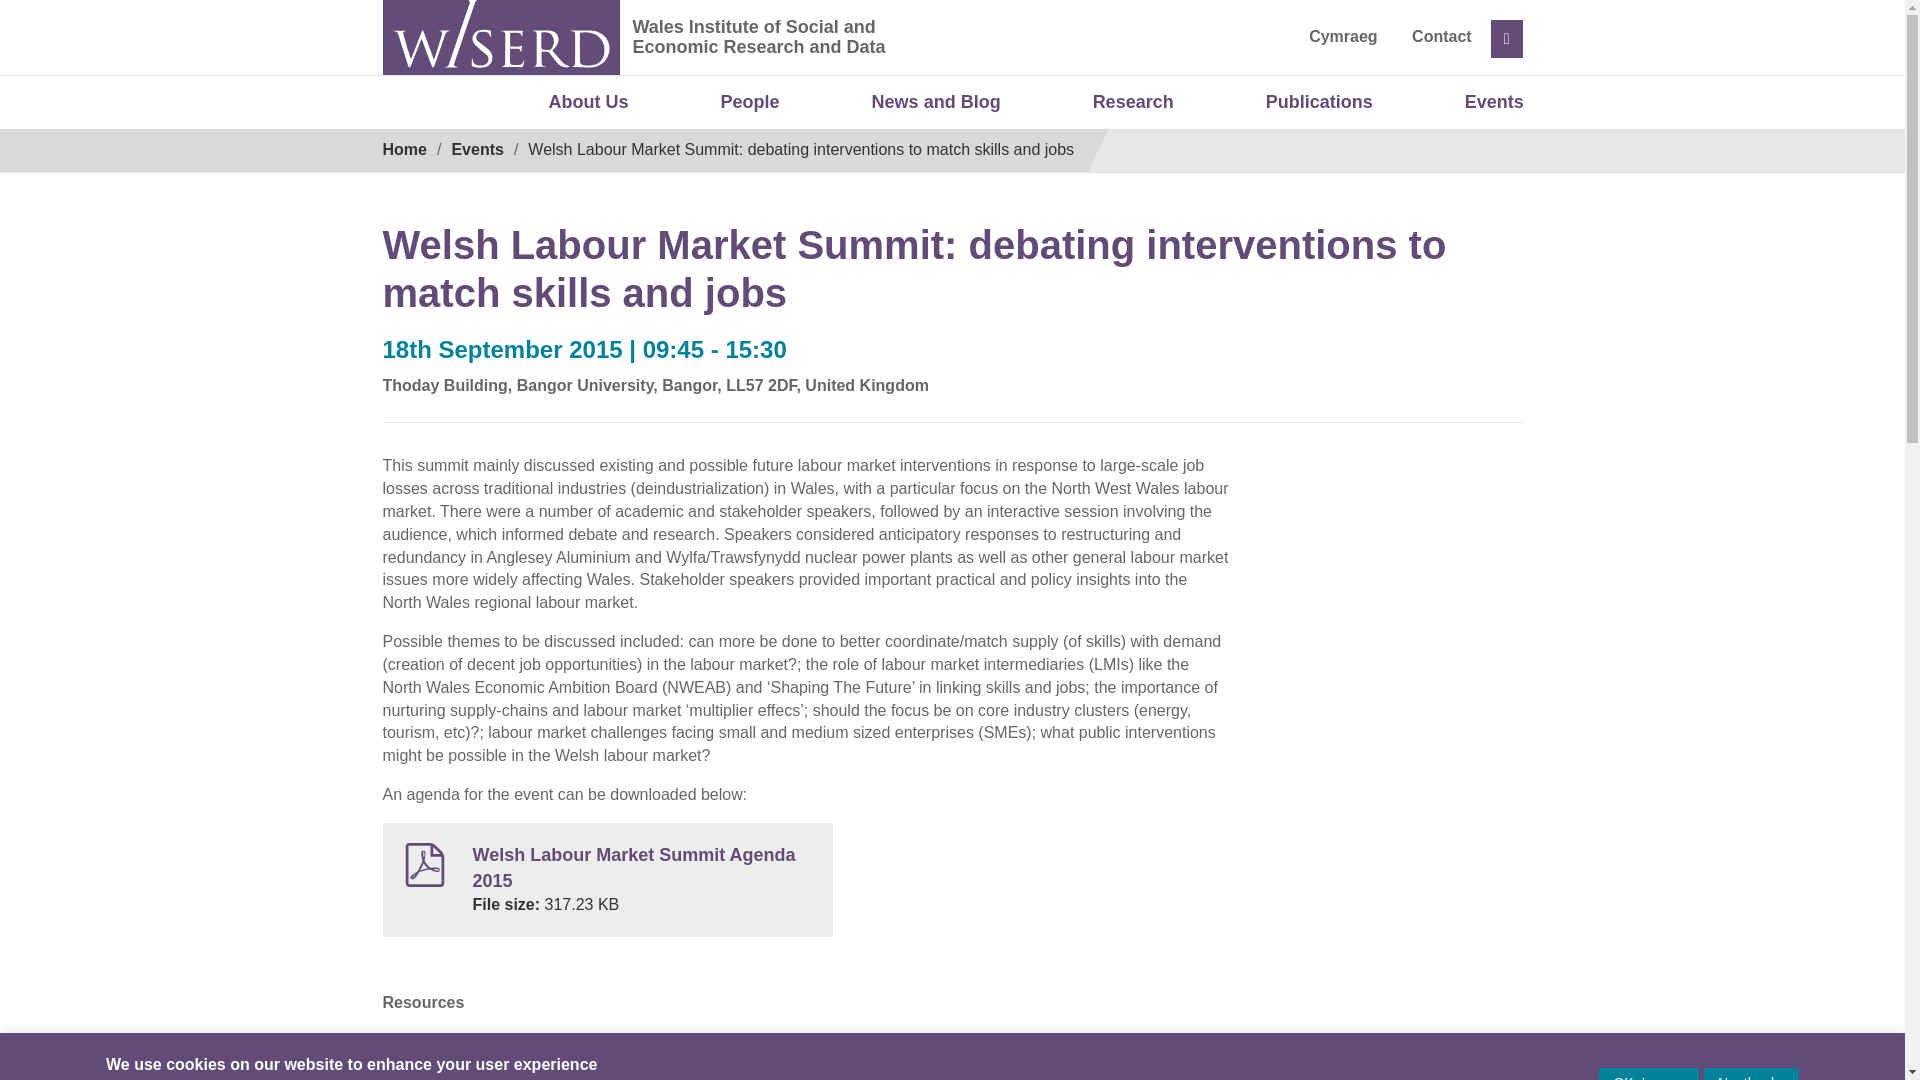  I want to click on People, so click(750, 103).